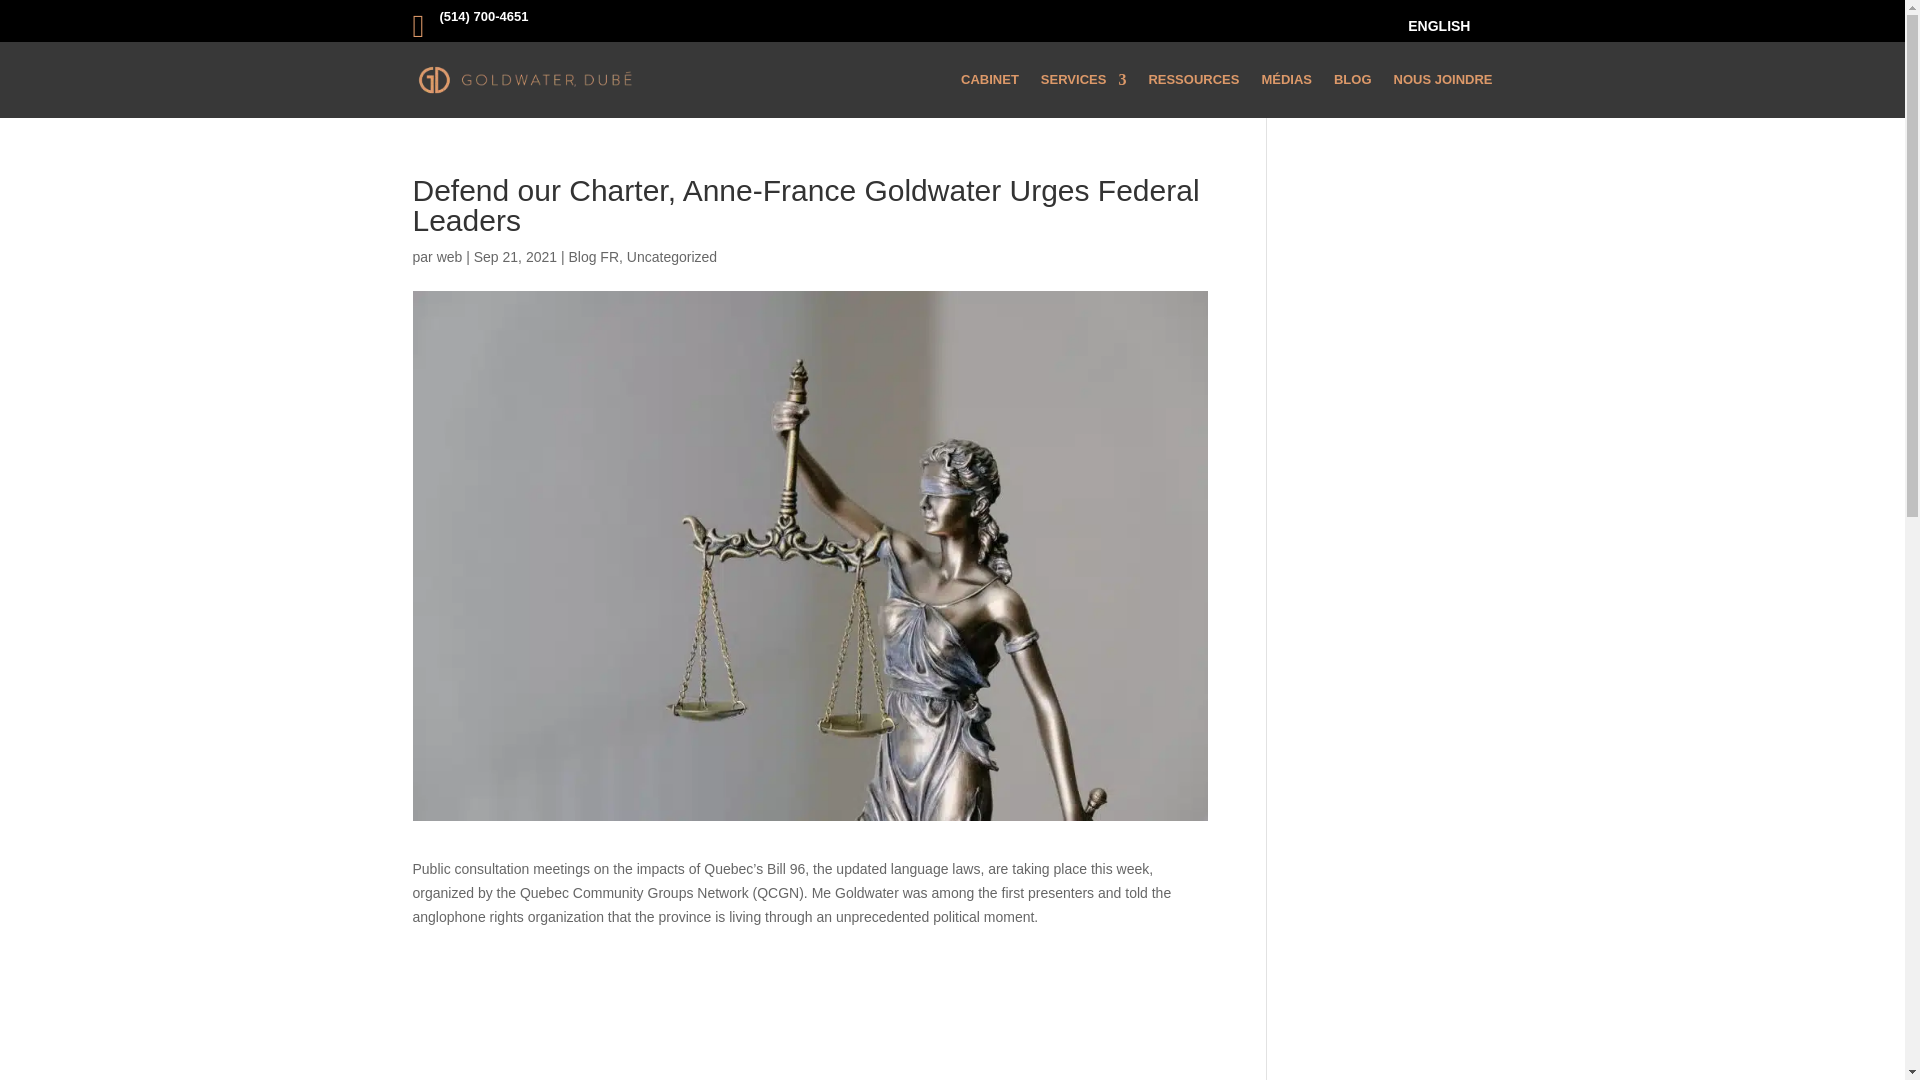  I want to click on SERVICES, so click(1084, 80).